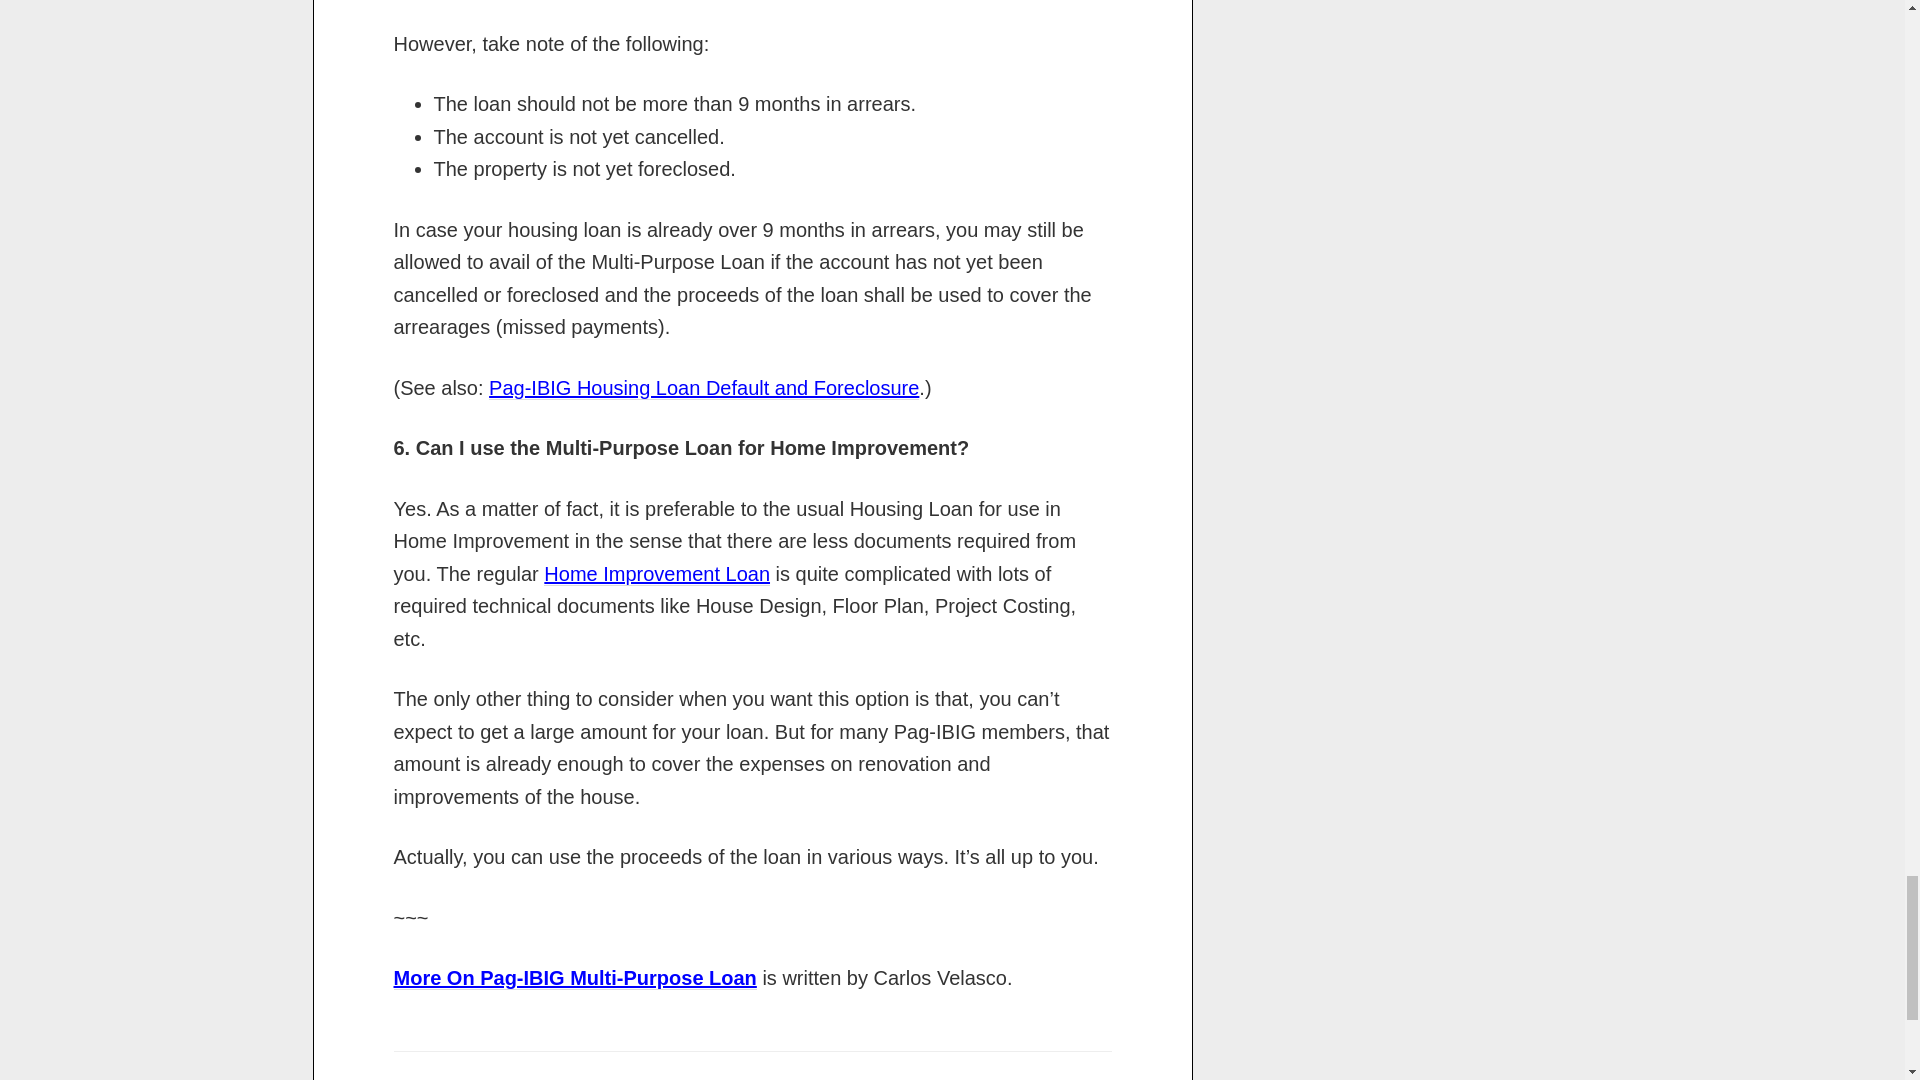 The image size is (1920, 1080). Describe the element at coordinates (656, 574) in the screenshot. I see `Home Improvement Loan` at that location.